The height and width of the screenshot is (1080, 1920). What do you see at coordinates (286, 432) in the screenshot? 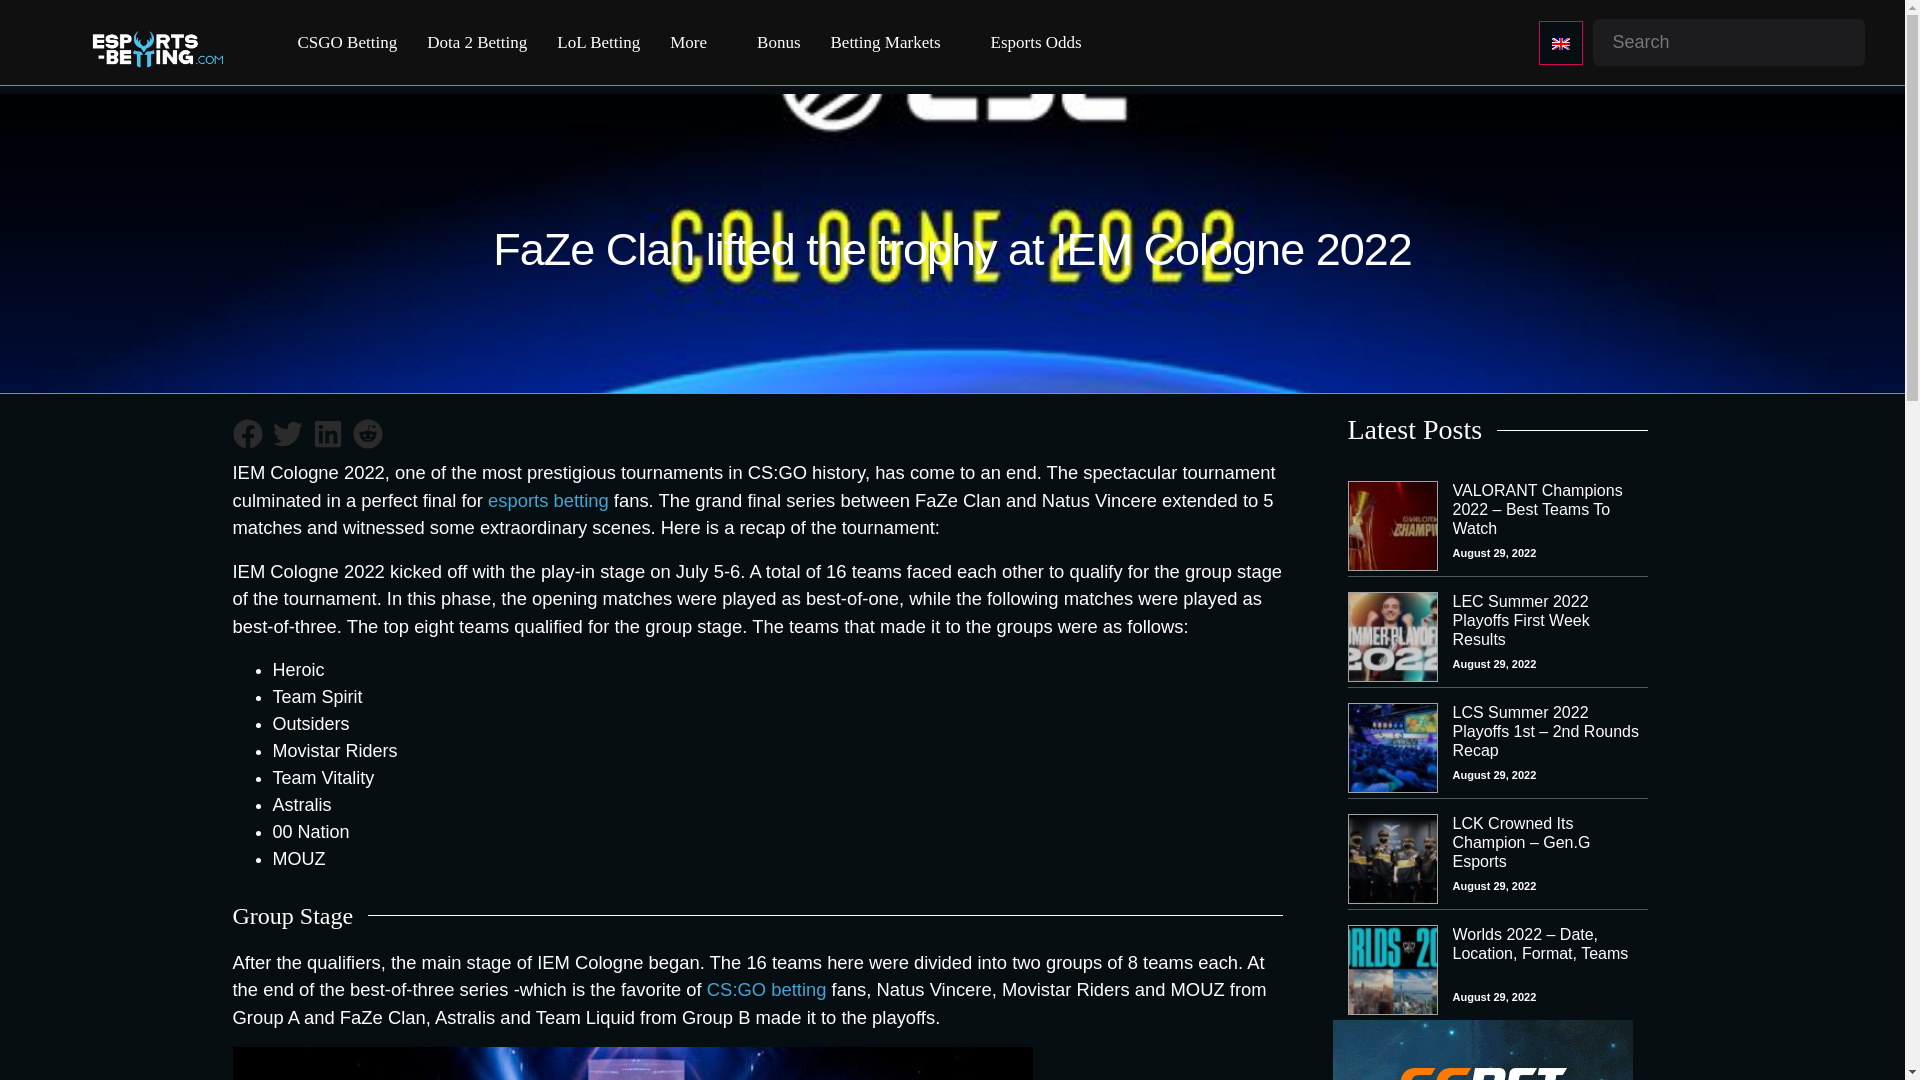
I see `Share on Twitter` at bounding box center [286, 432].